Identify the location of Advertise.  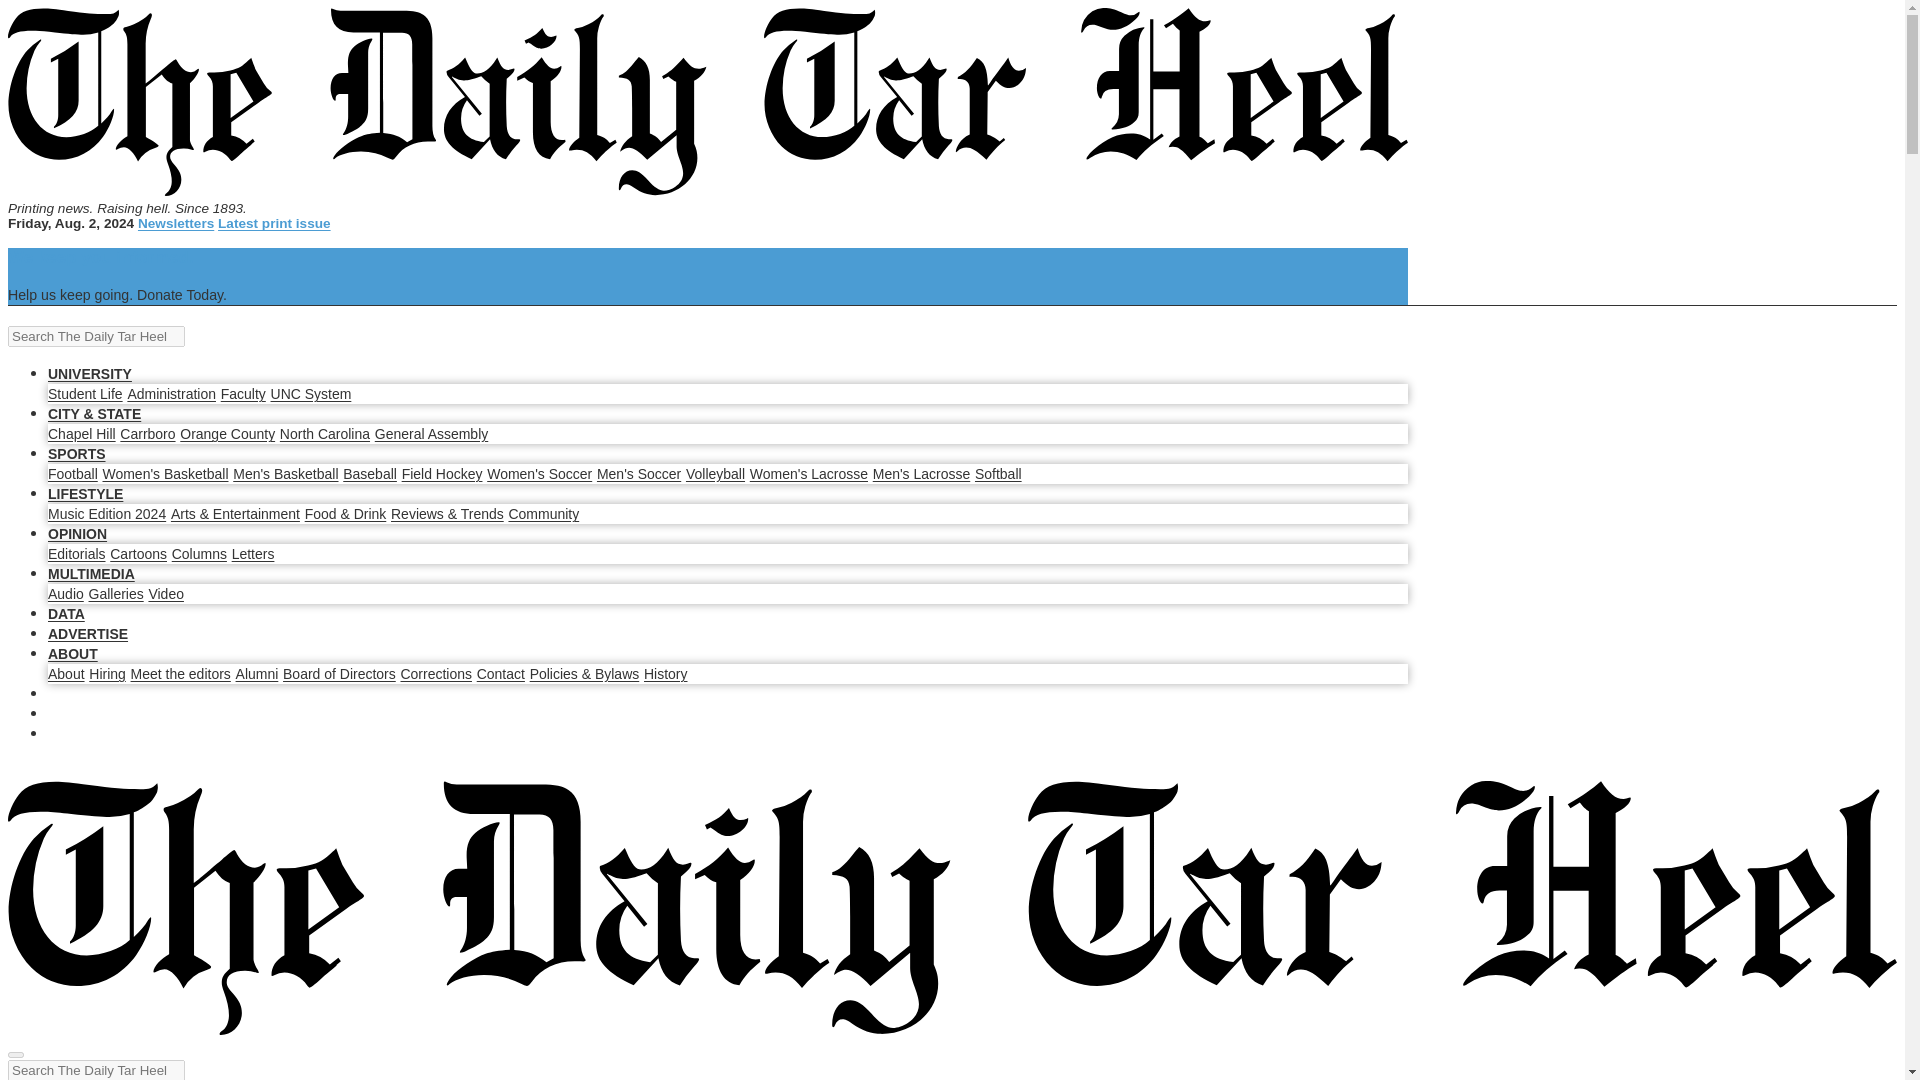
(88, 634).